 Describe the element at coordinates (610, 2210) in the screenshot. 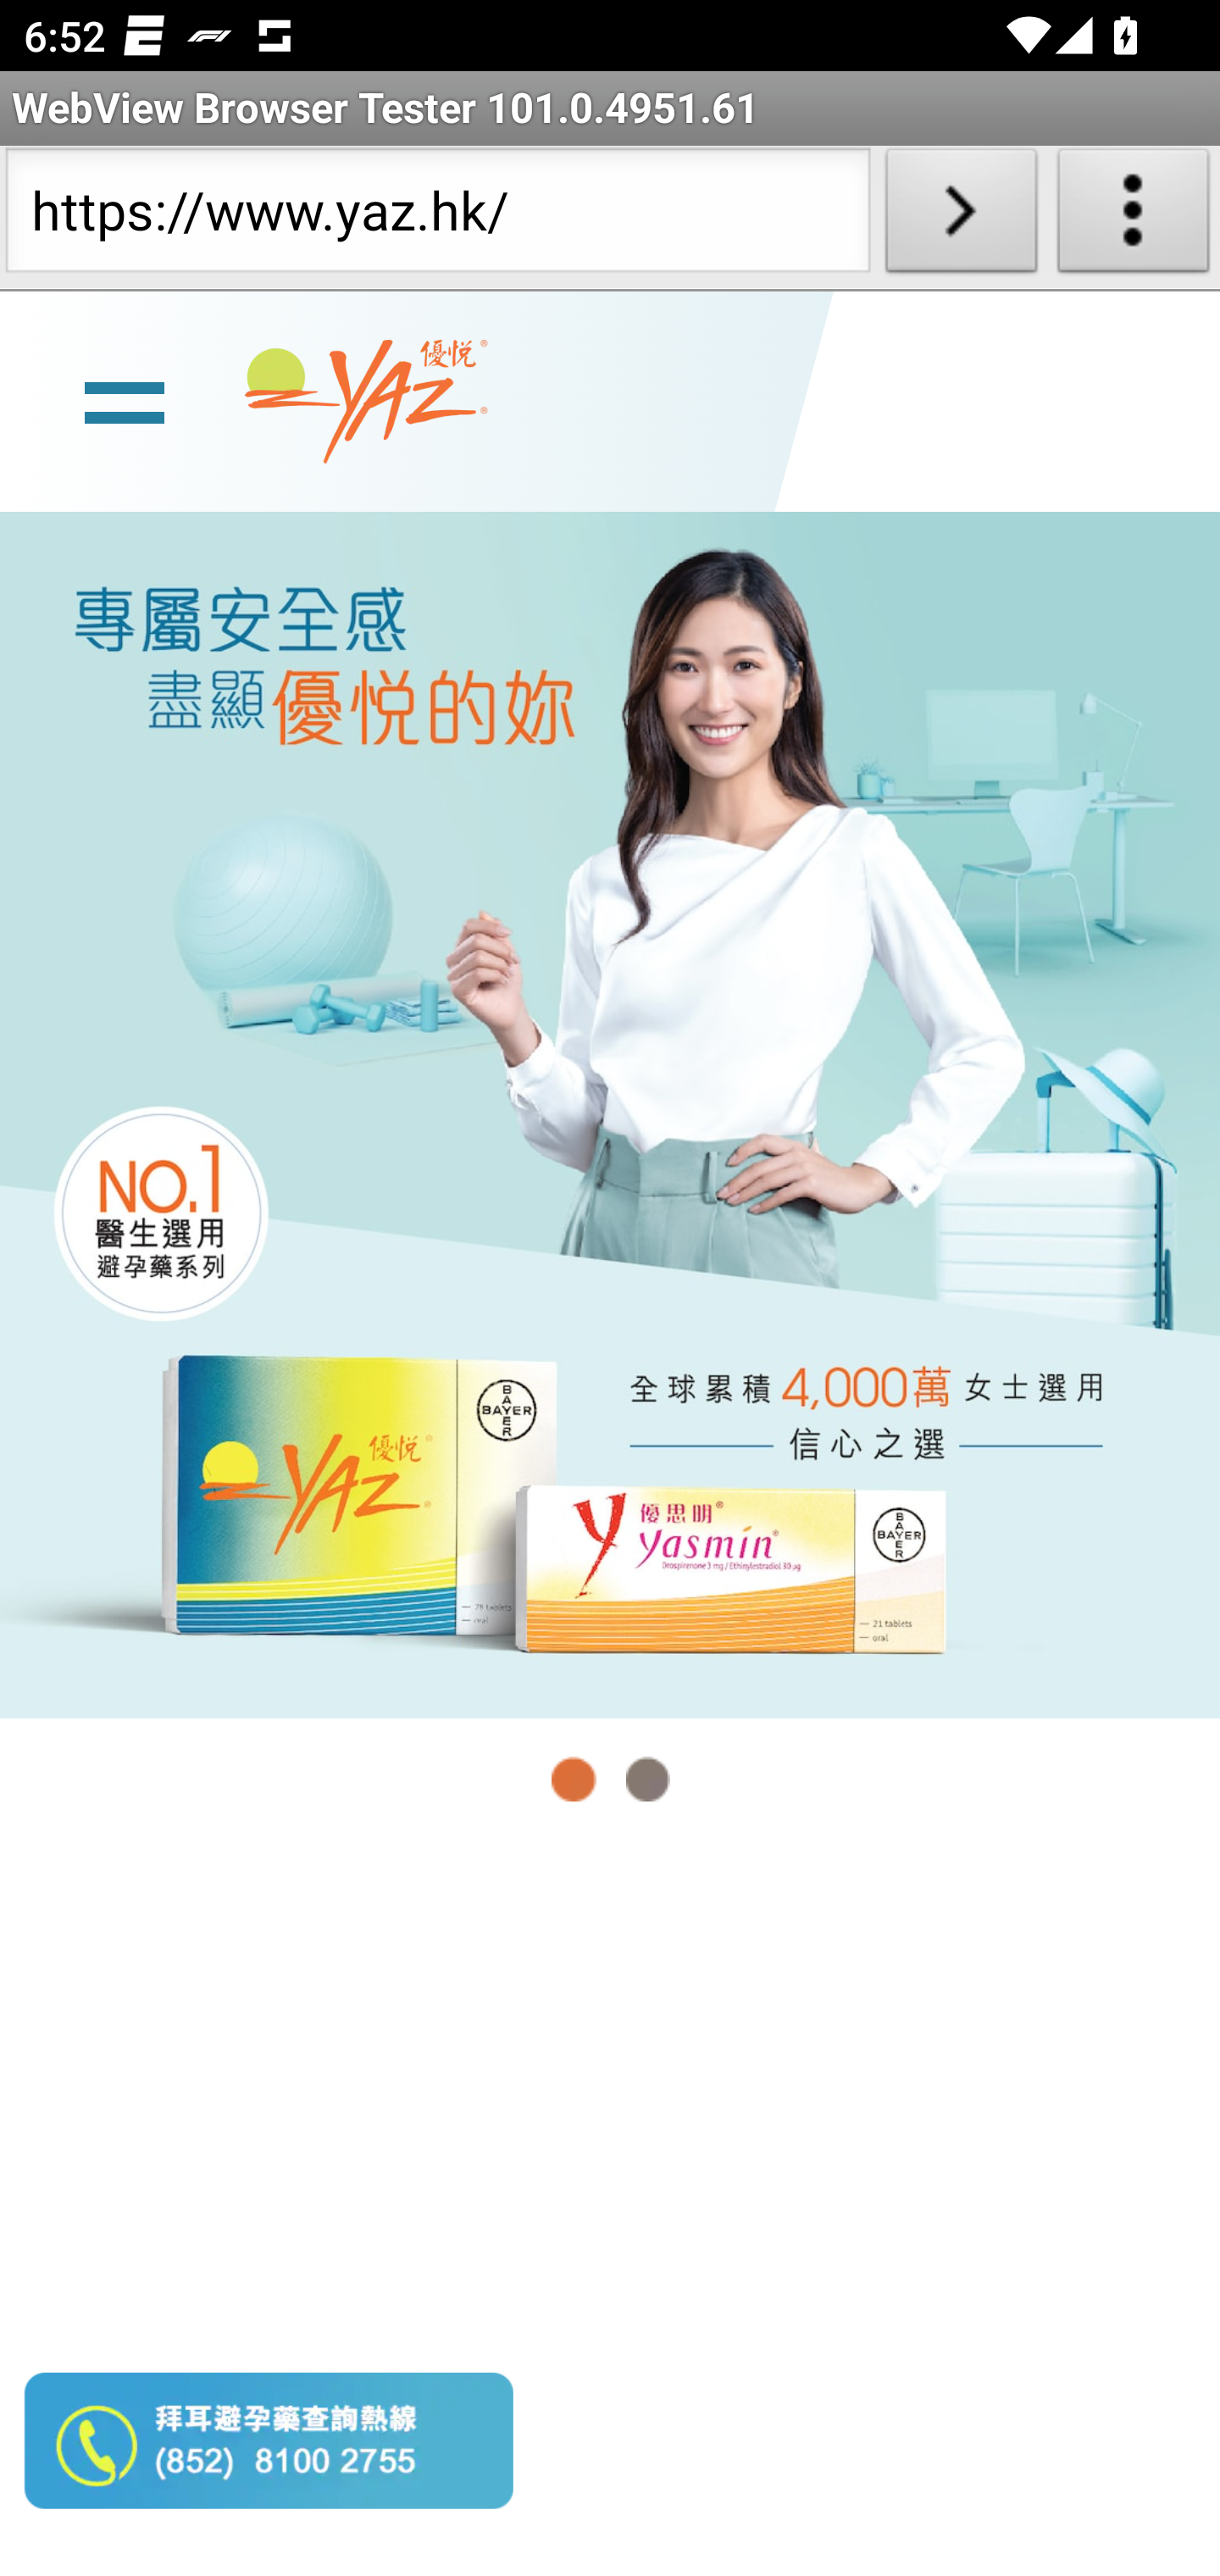

I see `Video Player` at that location.